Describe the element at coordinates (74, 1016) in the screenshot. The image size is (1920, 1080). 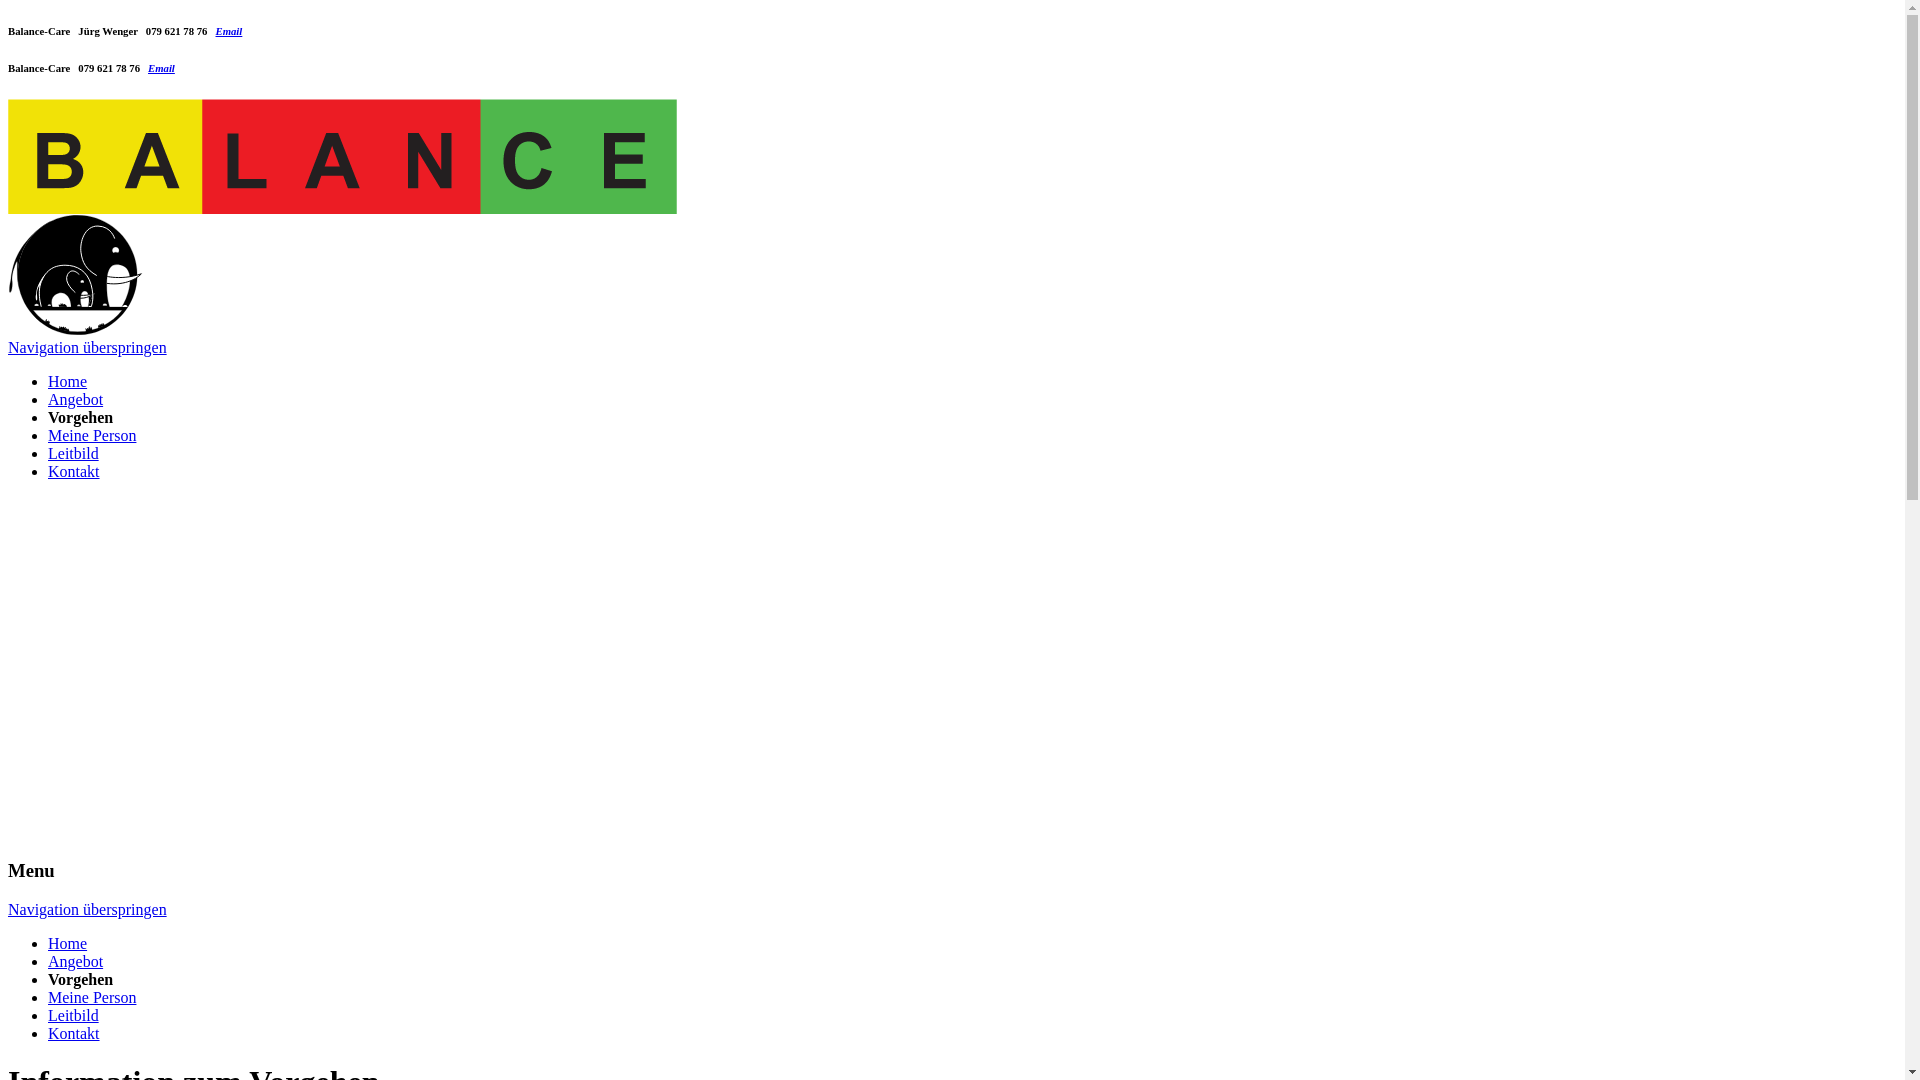
I see `Leitbild` at that location.